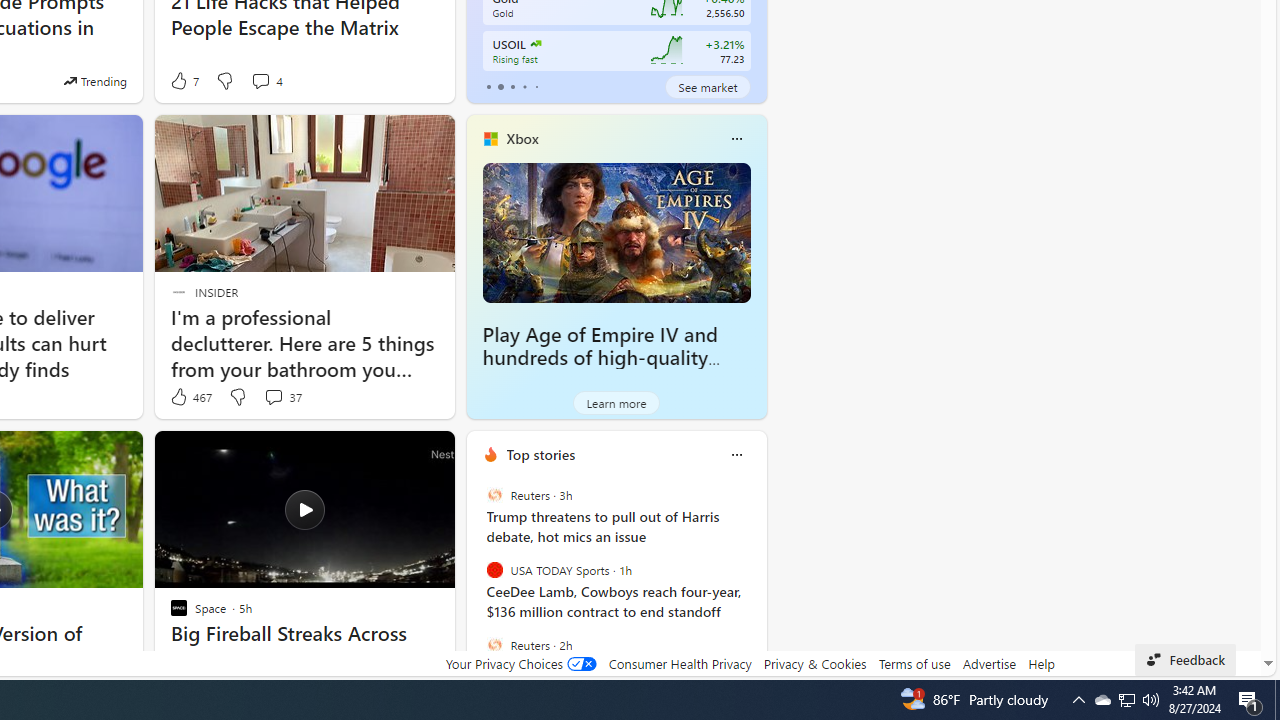 The width and height of the screenshot is (1280, 720). I want to click on Class: icon-img, so click(736, 454).